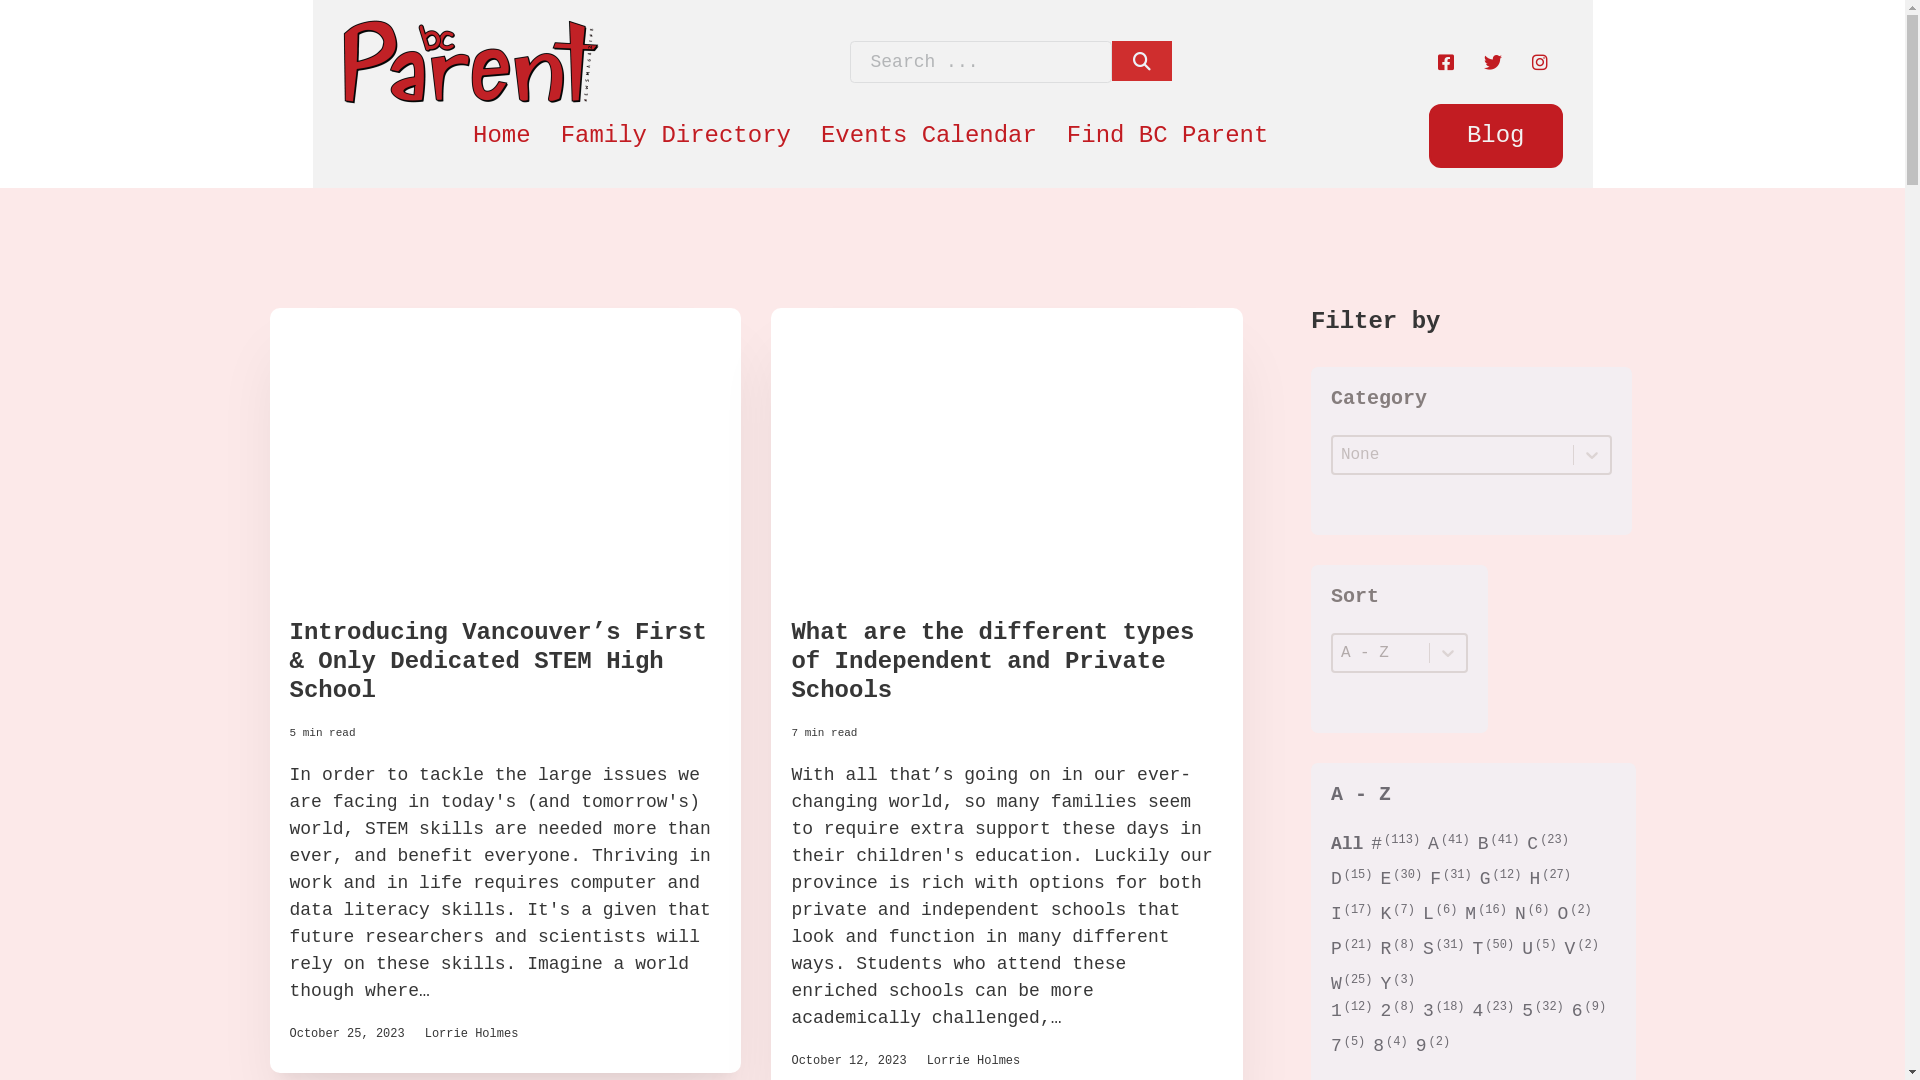 Image resolution: width=1920 pixels, height=1080 pixels. I want to click on Home, so click(502, 136).